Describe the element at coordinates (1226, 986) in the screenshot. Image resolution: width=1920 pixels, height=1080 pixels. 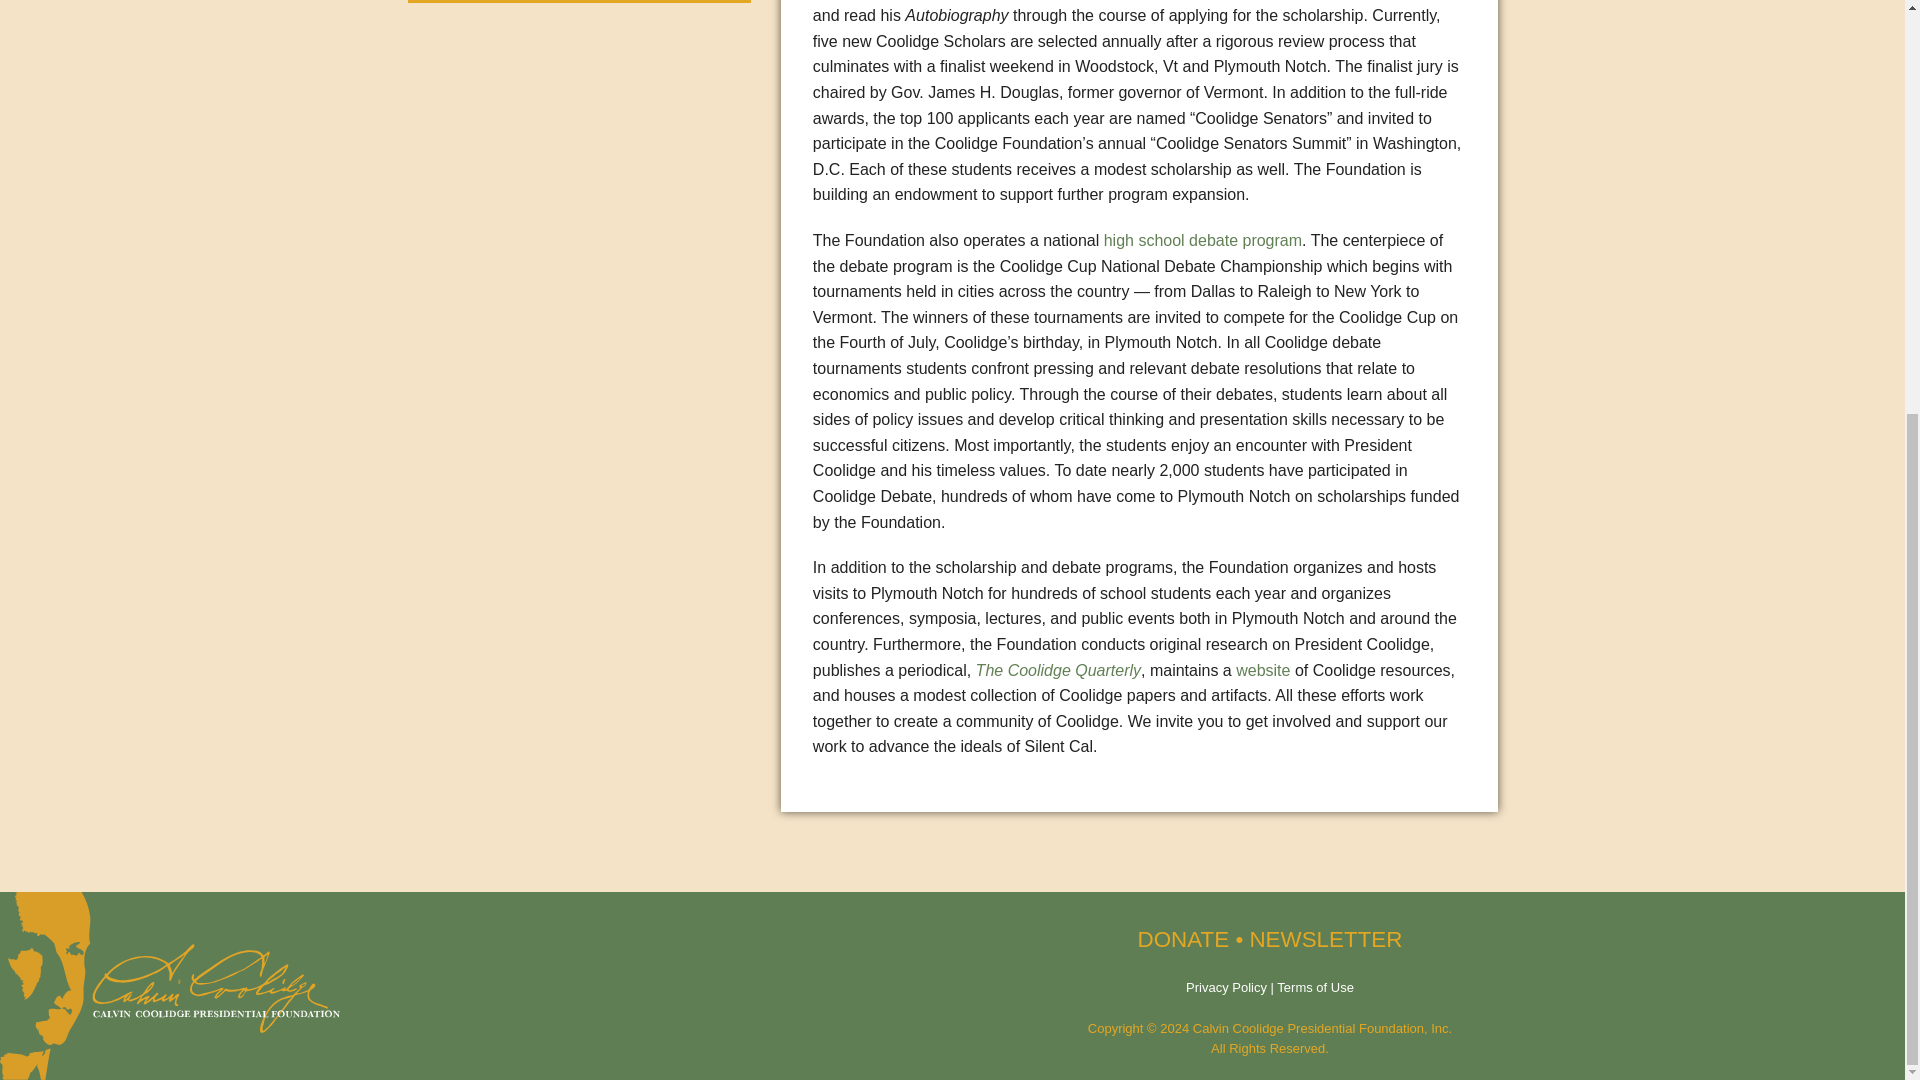
I see `Privacy Policy` at that location.